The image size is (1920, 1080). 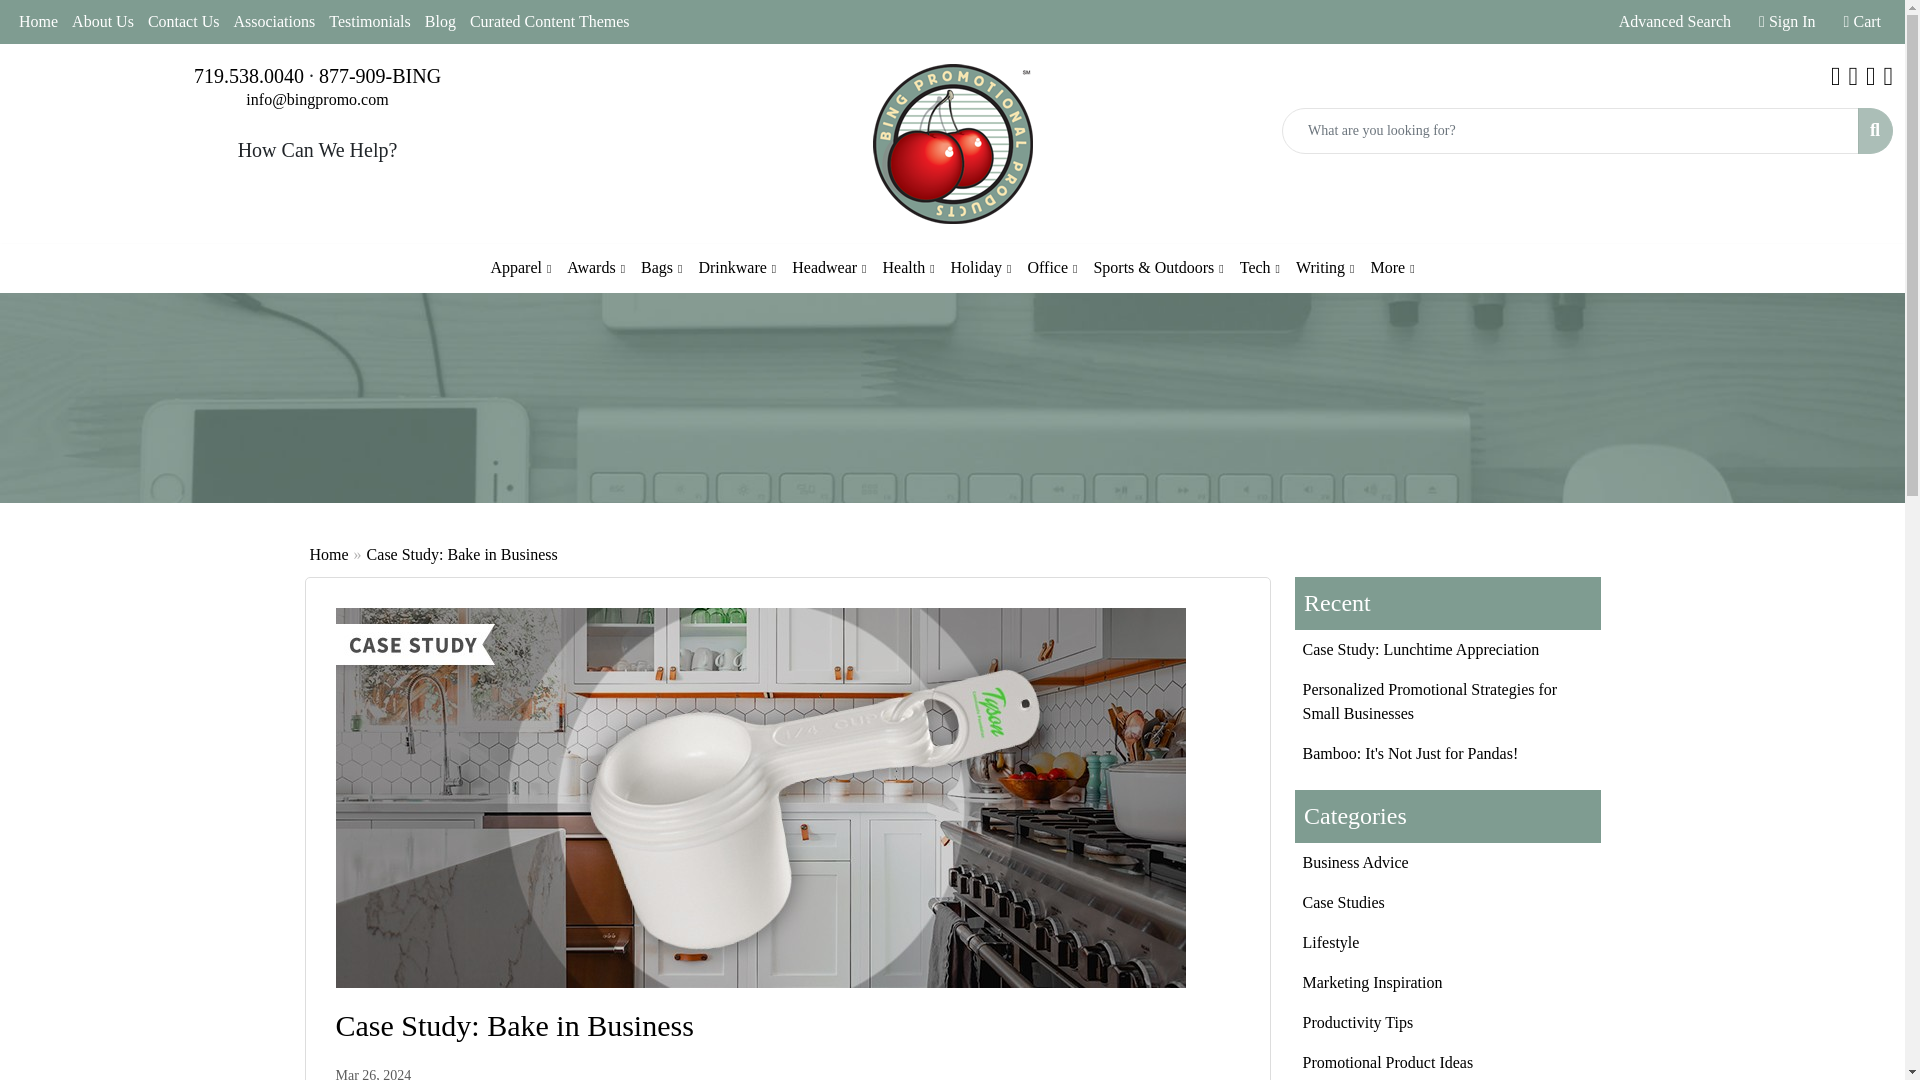 I want to click on Cart, so click(x=1862, y=22).